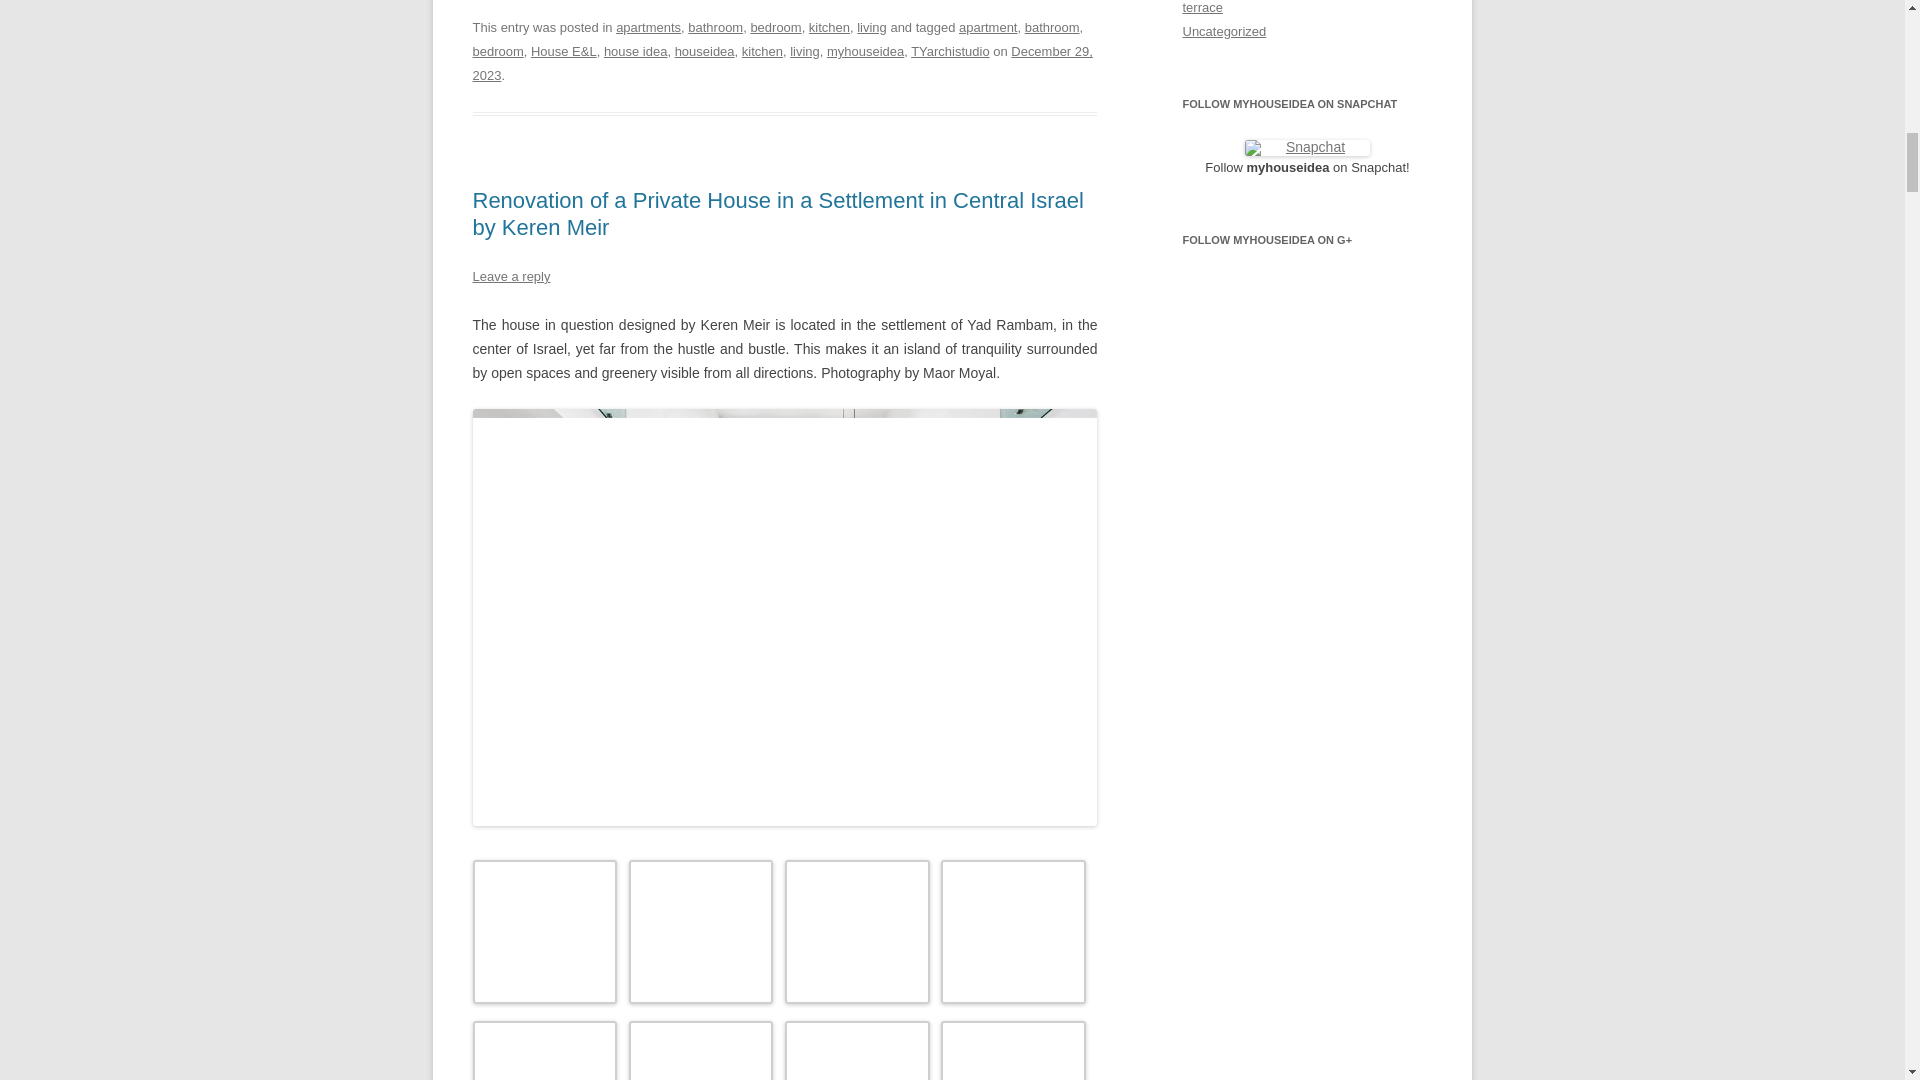 Image resolution: width=1920 pixels, height=1080 pixels. What do you see at coordinates (648, 27) in the screenshot?
I see `apartments` at bounding box center [648, 27].